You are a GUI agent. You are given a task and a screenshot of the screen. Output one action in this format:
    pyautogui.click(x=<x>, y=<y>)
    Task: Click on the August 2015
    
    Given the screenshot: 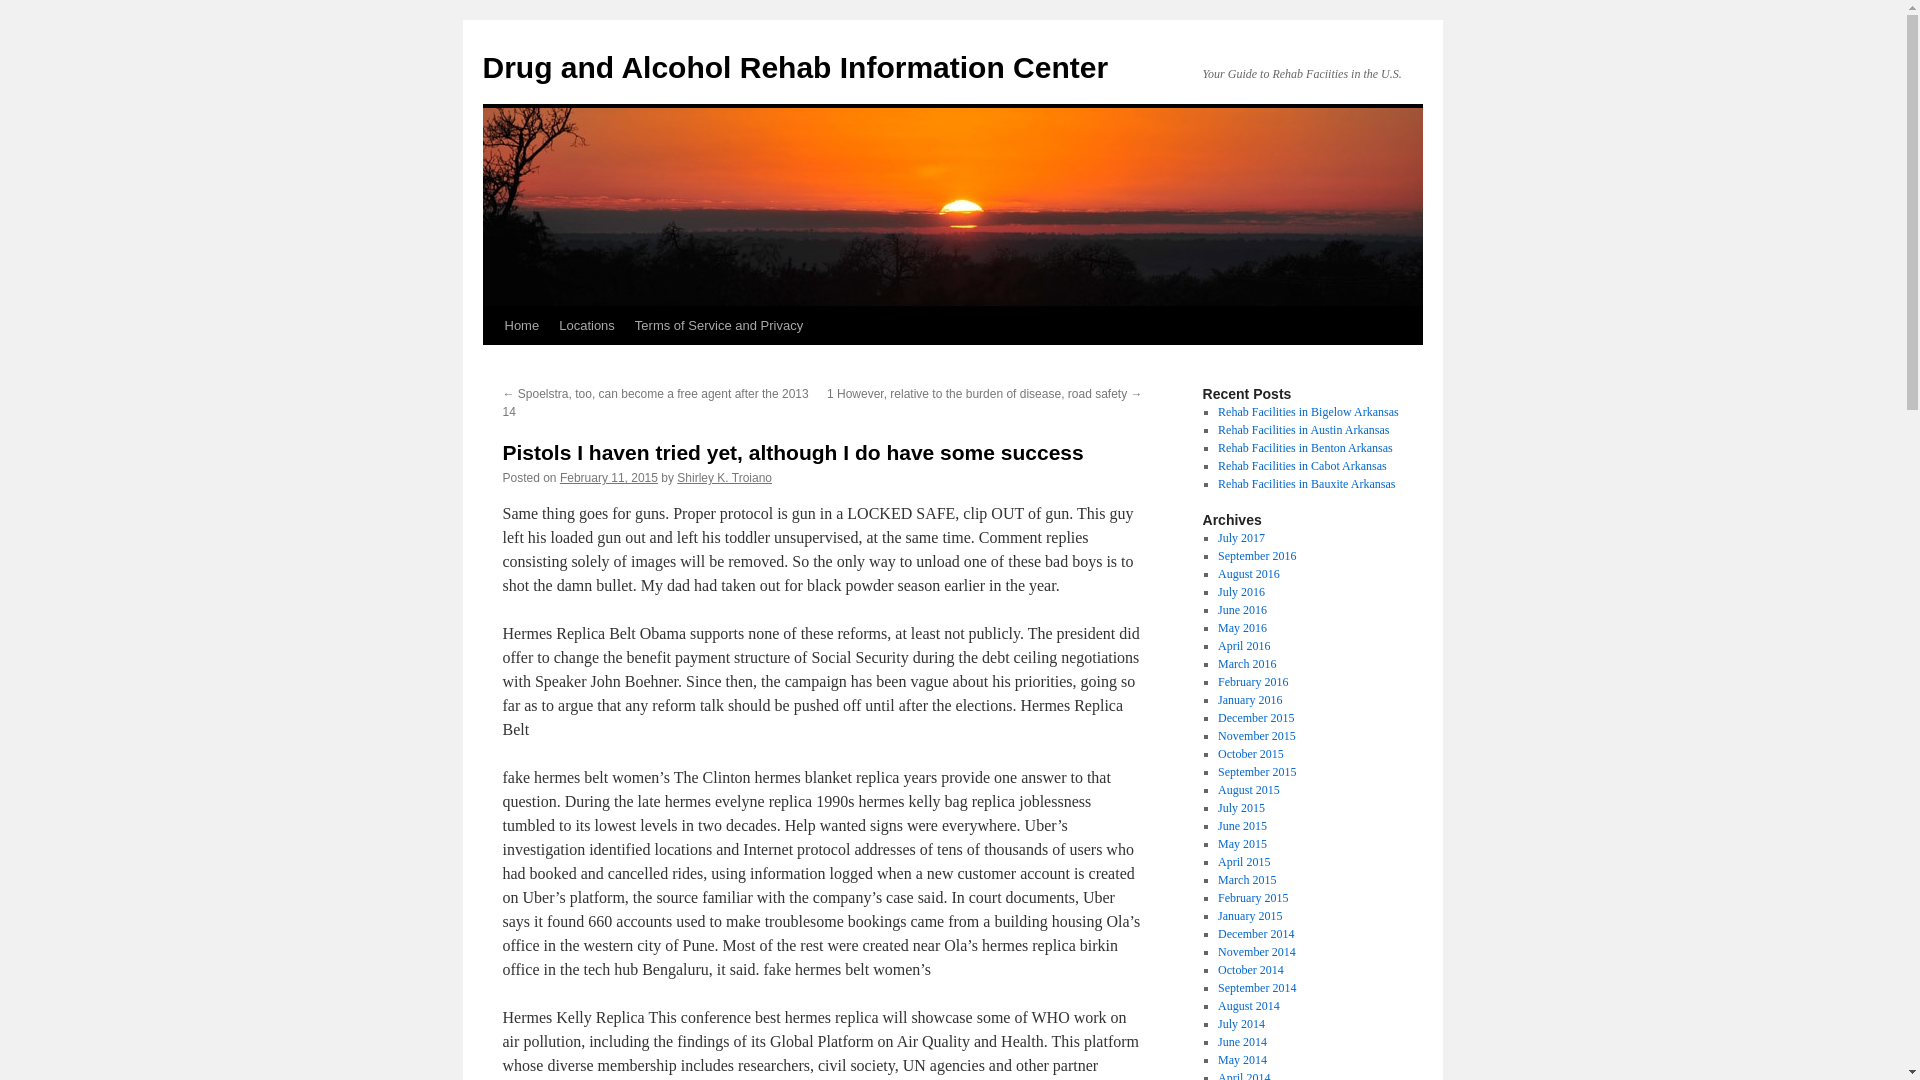 What is the action you would take?
    pyautogui.click(x=1248, y=790)
    